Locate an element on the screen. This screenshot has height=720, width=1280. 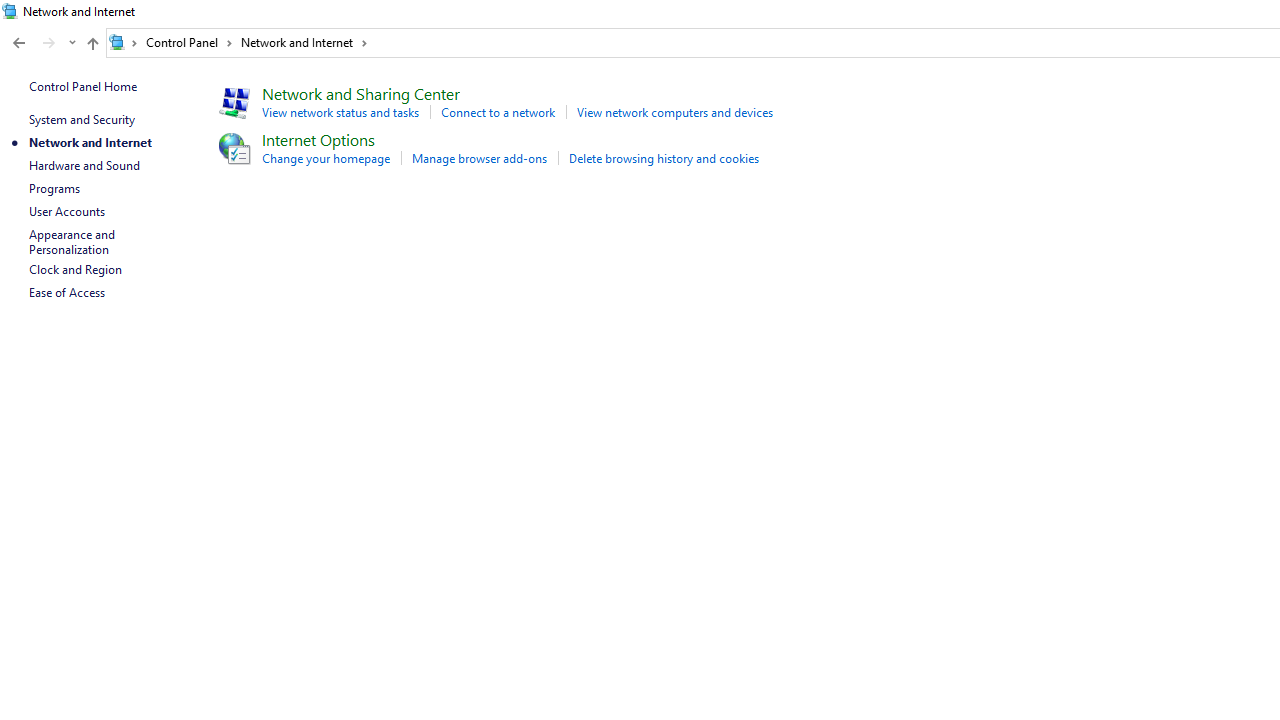
System and Security is located at coordinates (81, 119).